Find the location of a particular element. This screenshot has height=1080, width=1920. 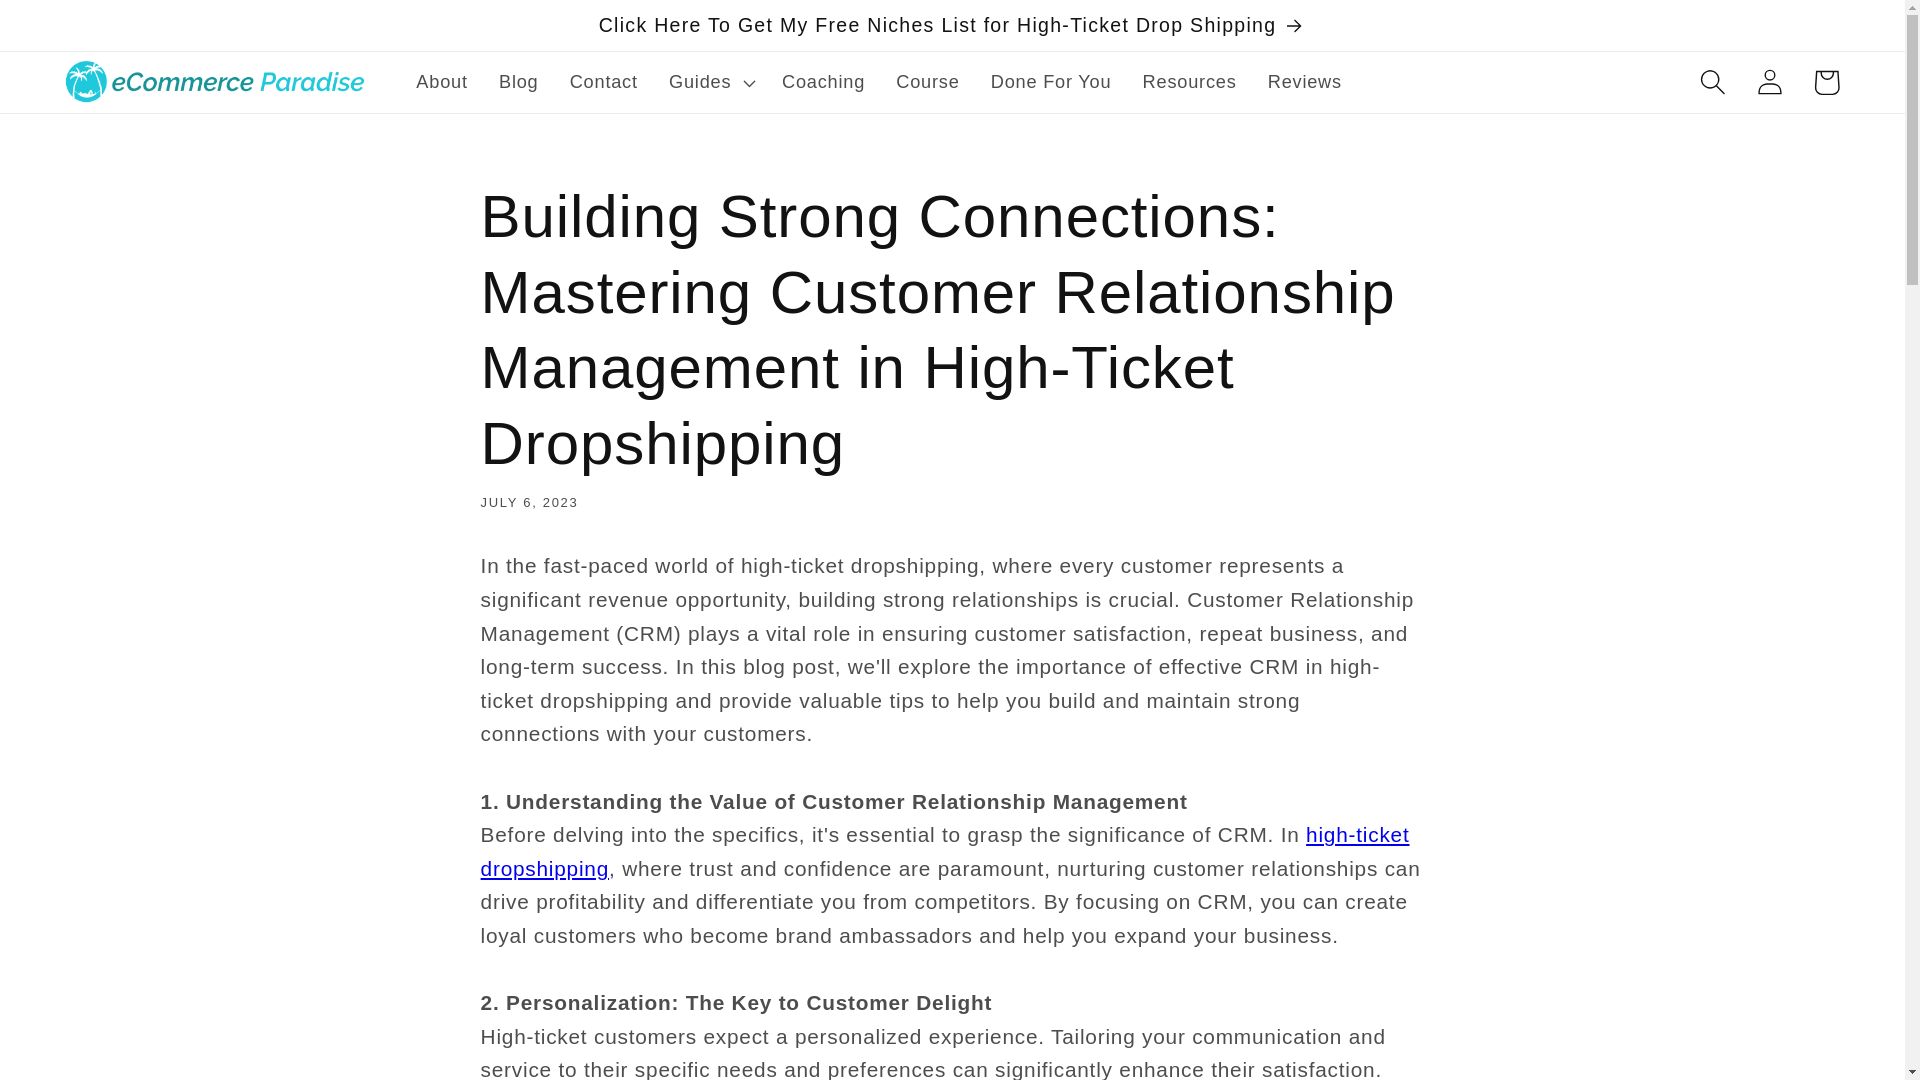

Blog is located at coordinates (518, 83).